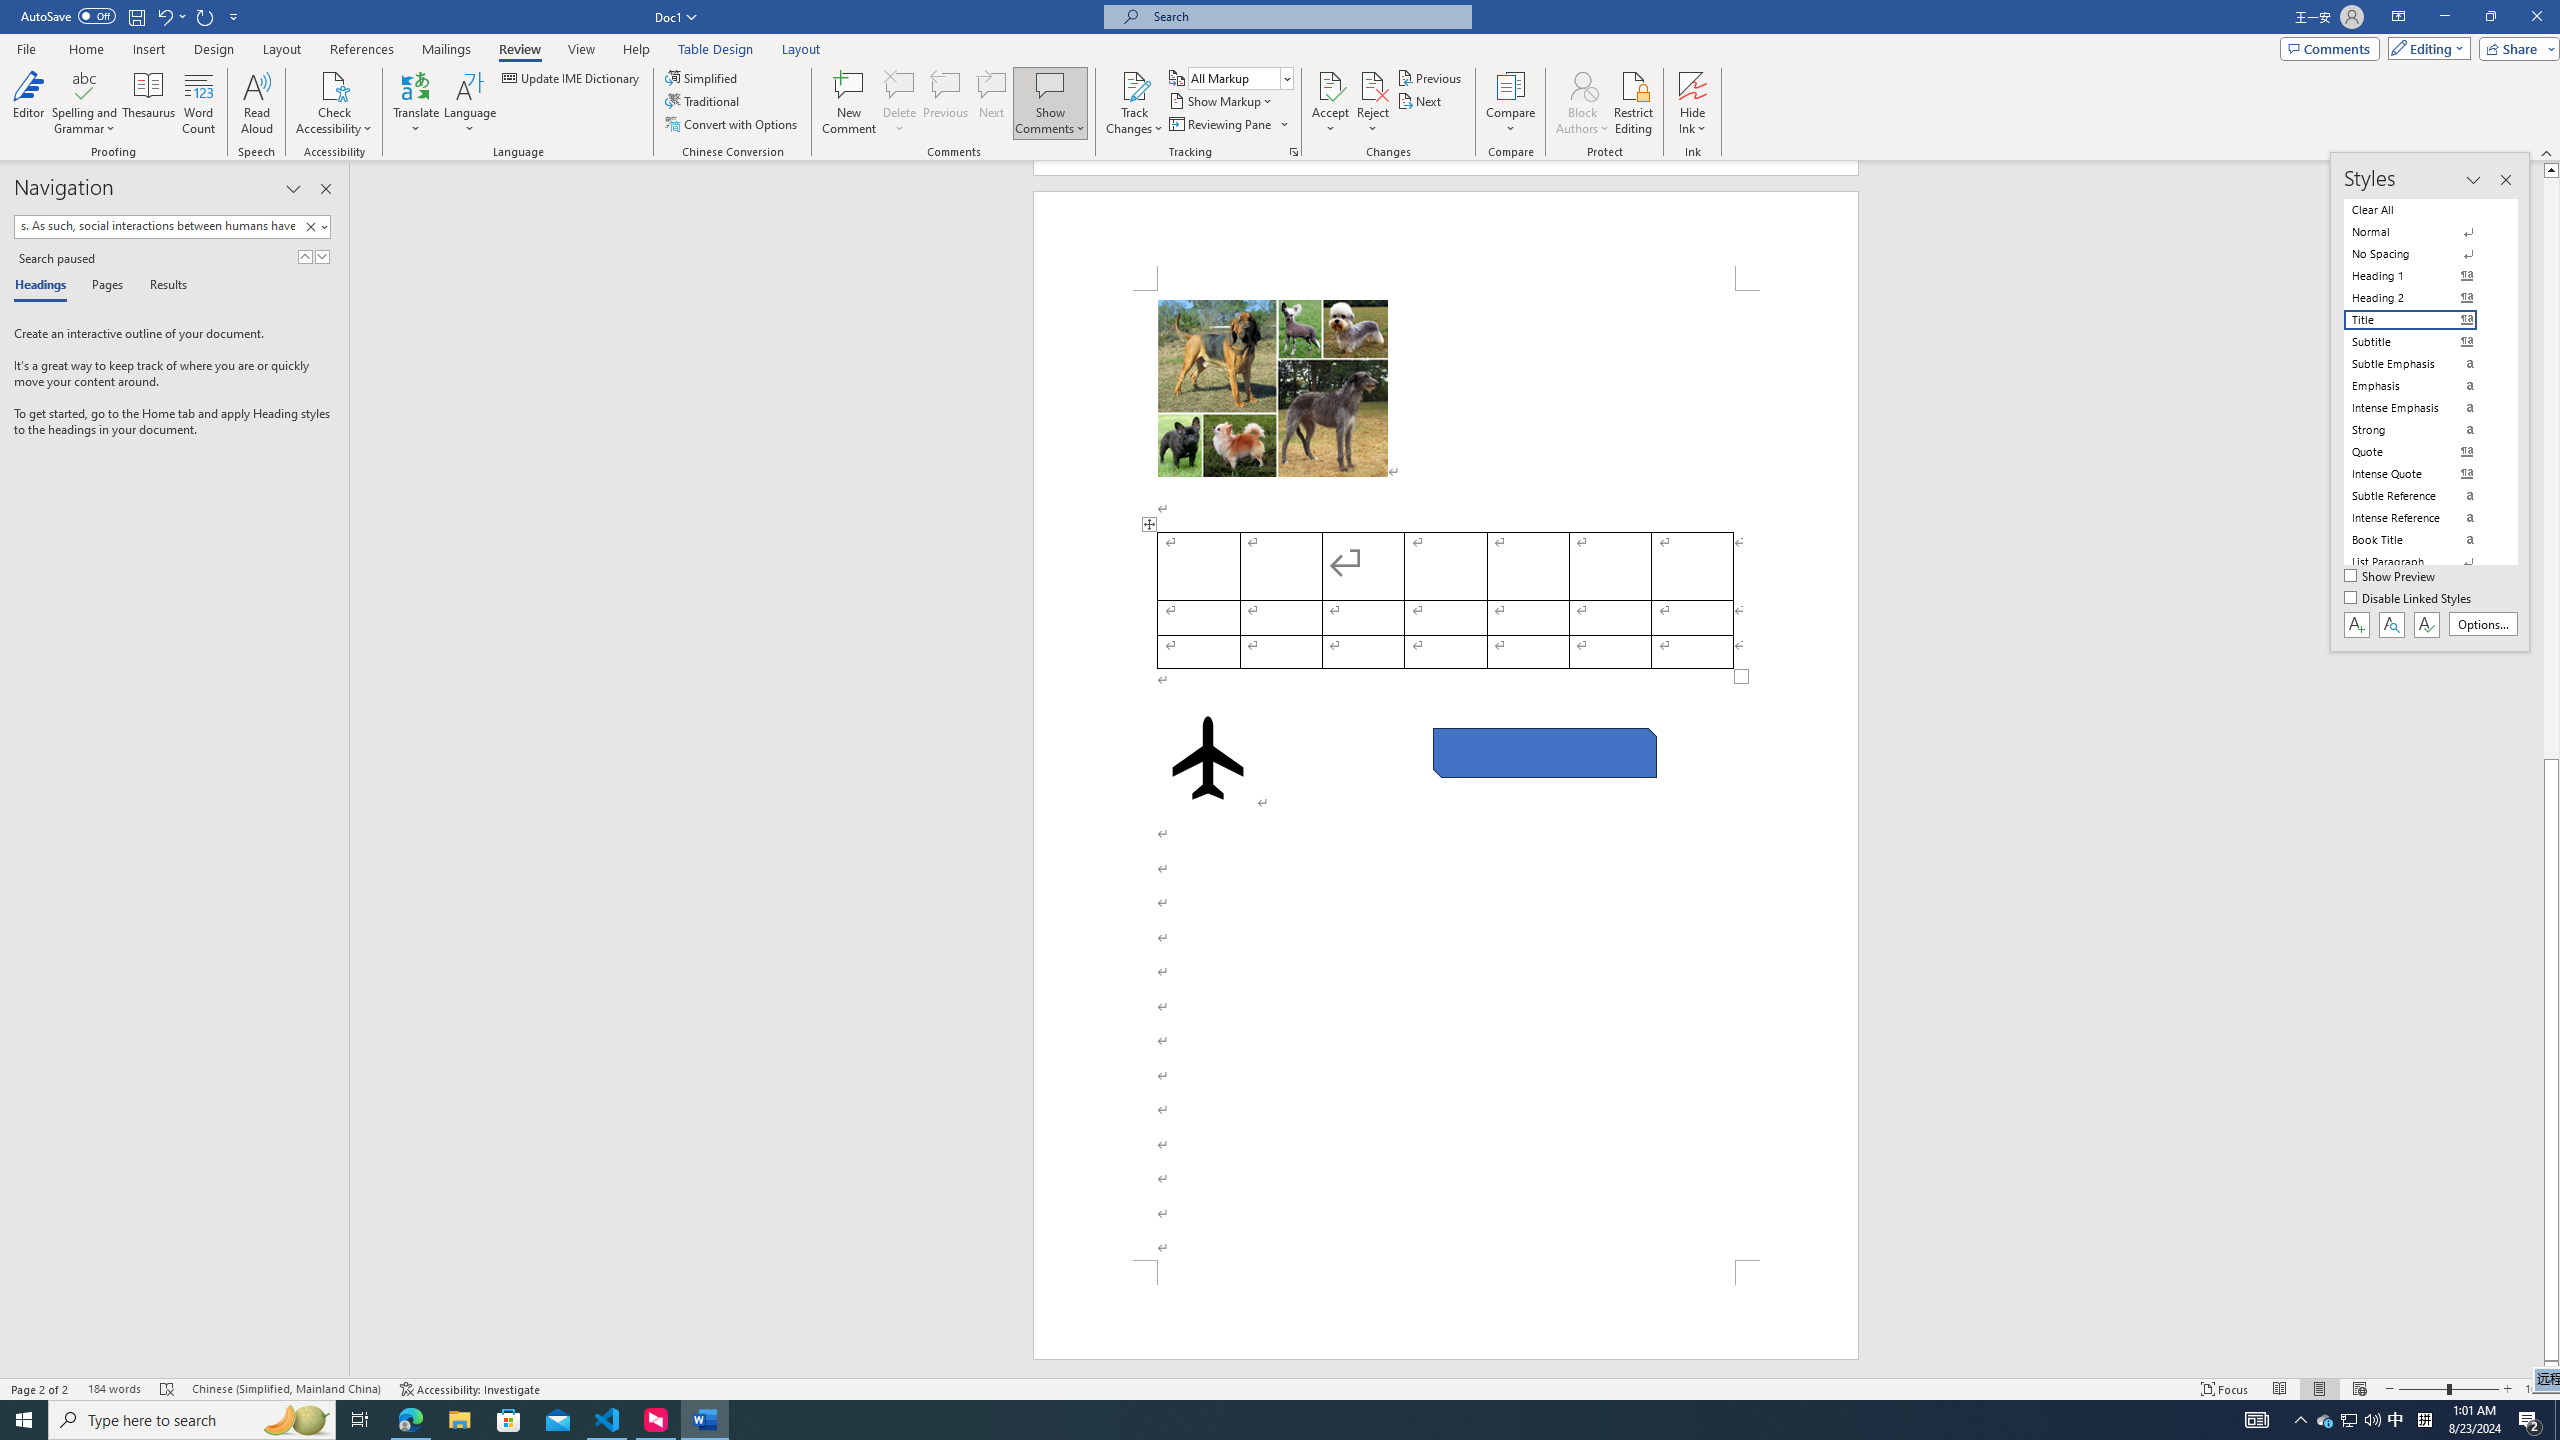 Image resolution: width=2560 pixels, height=1440 pixels. I want to click on Language, so click(470, 103).